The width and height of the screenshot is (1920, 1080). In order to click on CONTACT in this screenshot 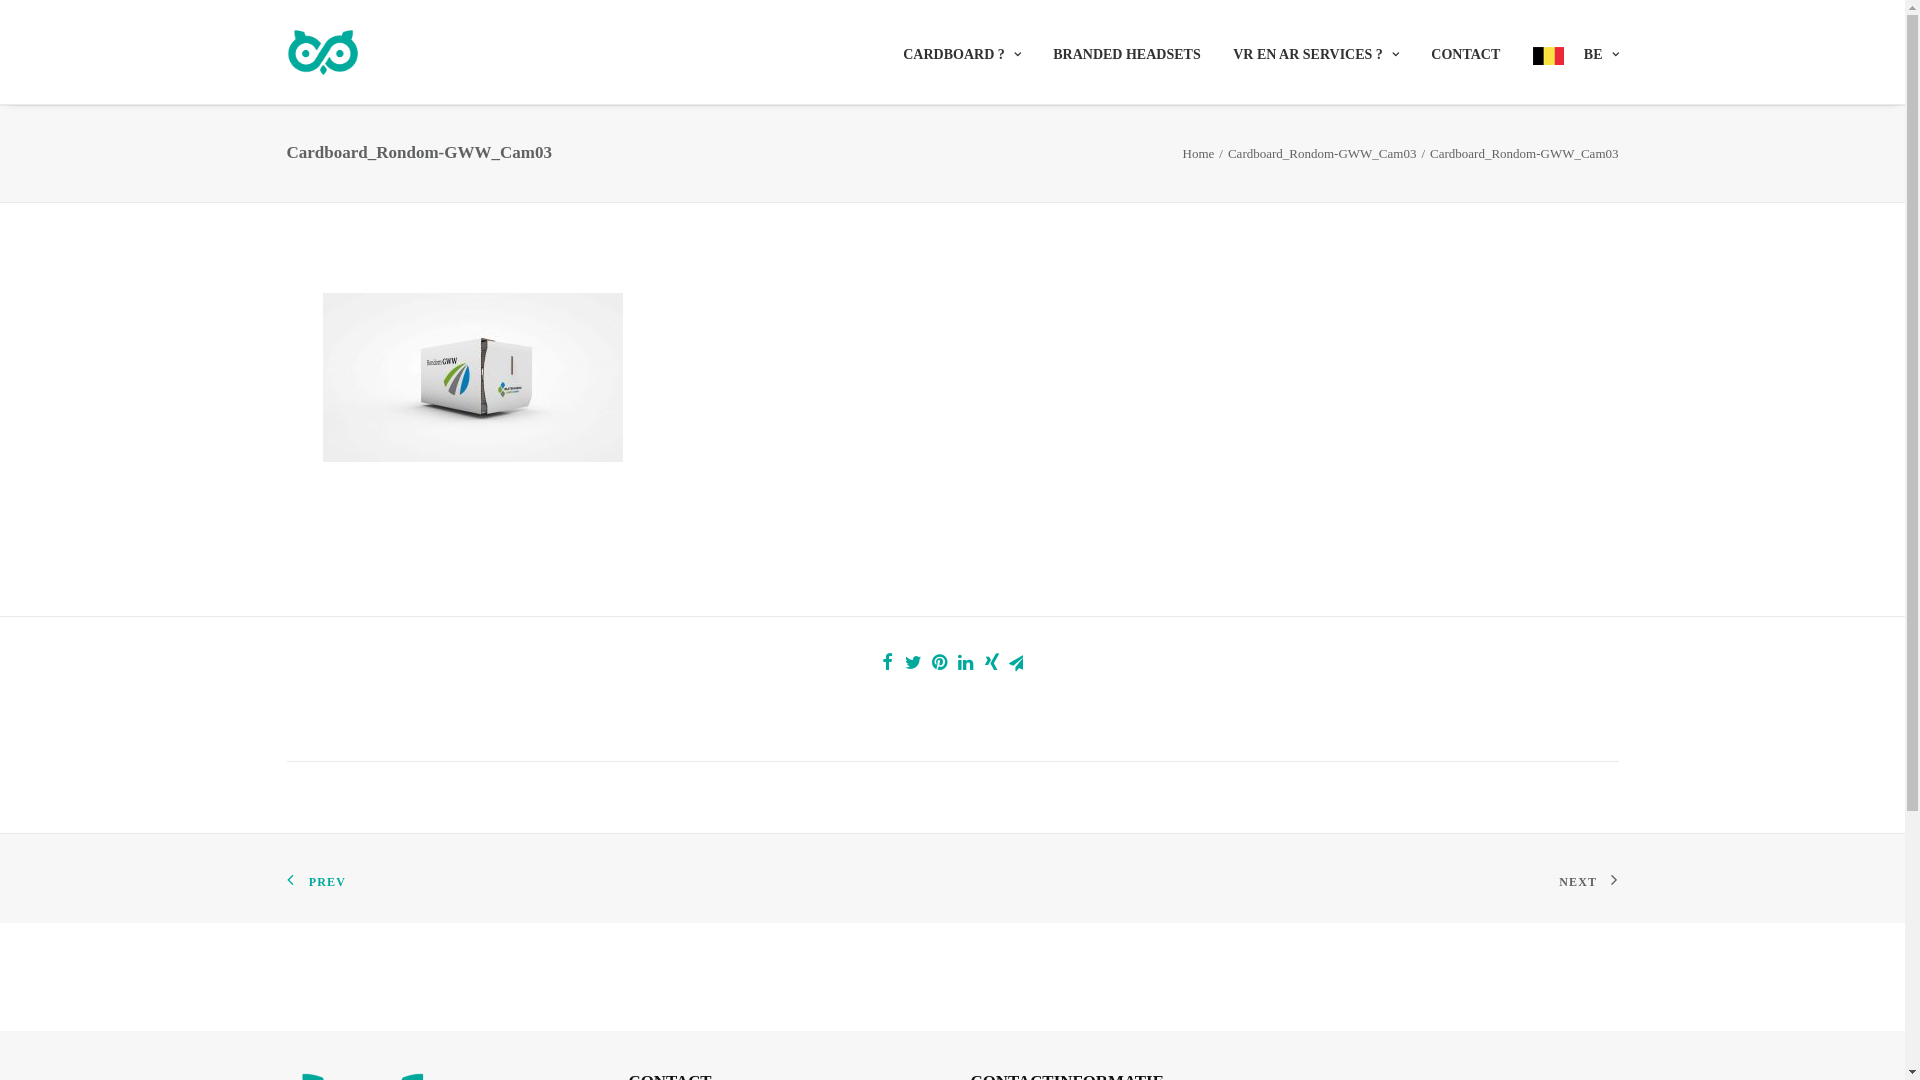, I will do `click(1466, 53)`.